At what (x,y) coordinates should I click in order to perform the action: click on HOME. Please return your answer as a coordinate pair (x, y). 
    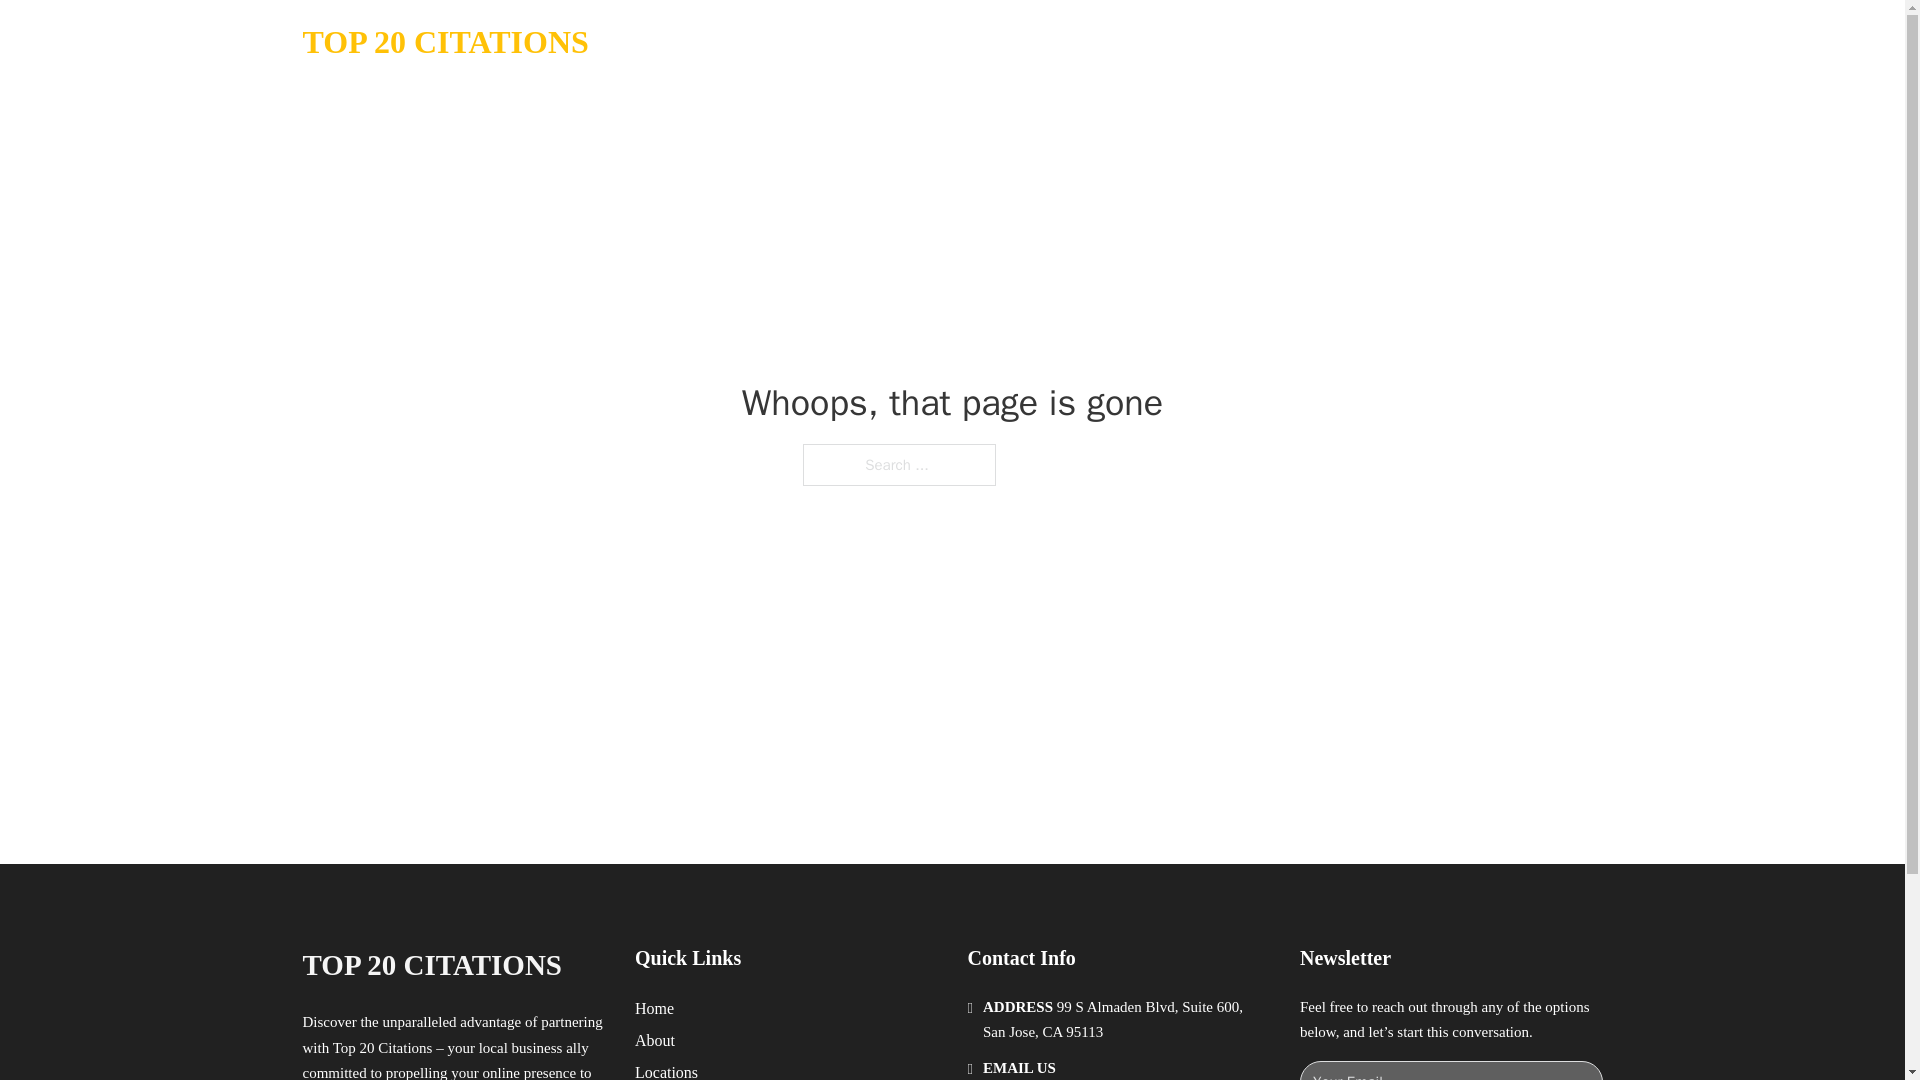
    Looking at the image, I should click on (1352, 42).